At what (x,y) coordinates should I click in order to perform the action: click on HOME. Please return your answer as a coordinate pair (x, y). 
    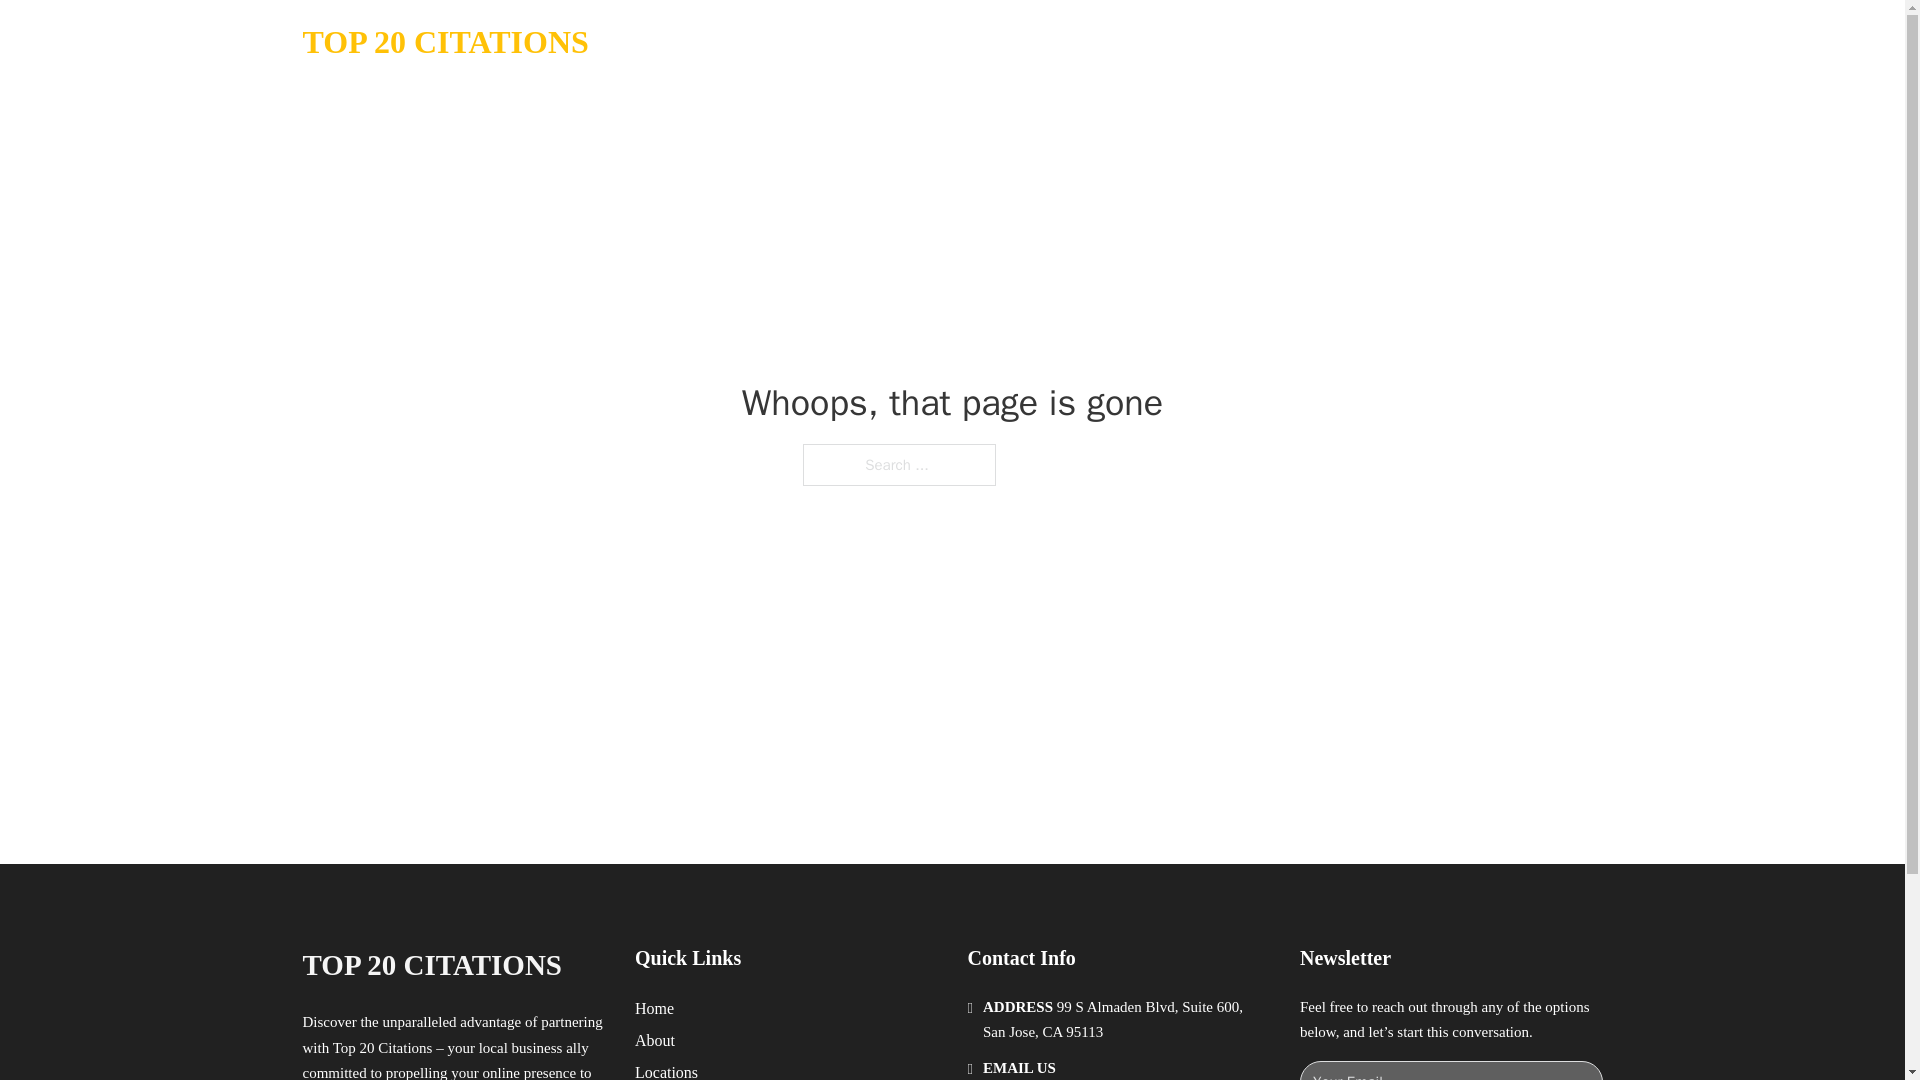
    Looking at the image, I should click on (1352, 42).